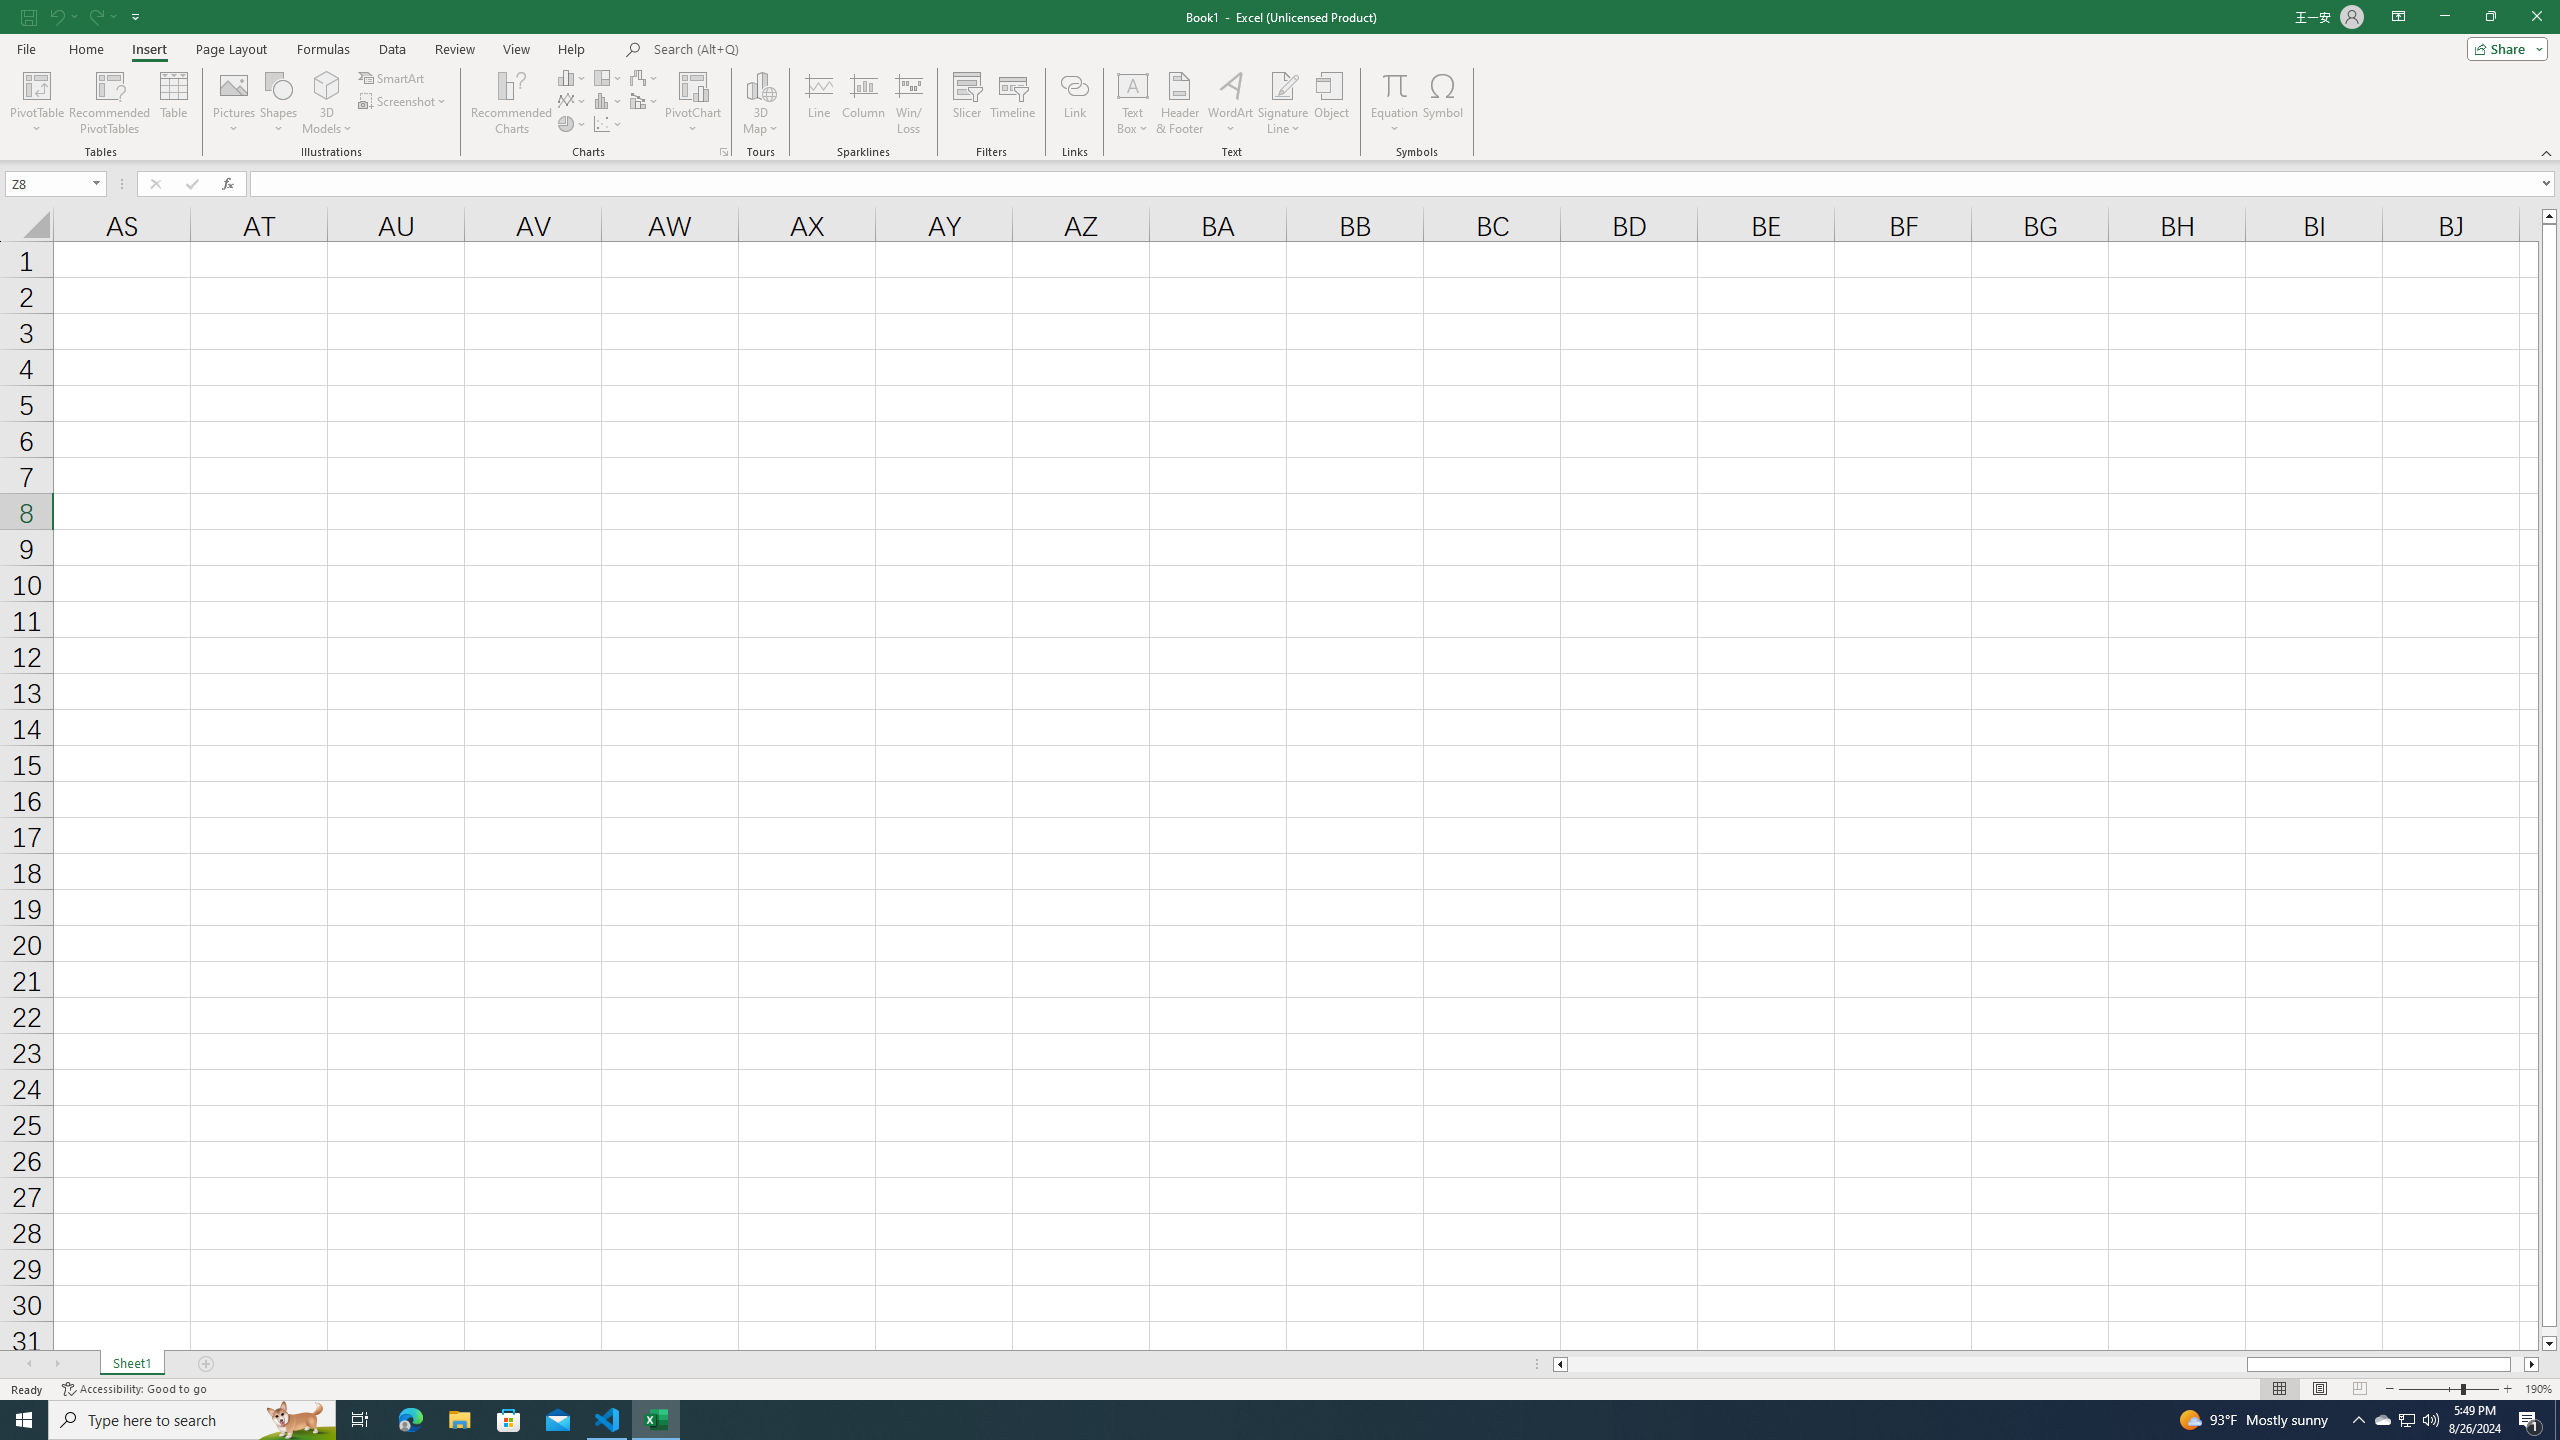 The height and width of the screenshot is (1440, 2560). I want to click on Table, so click(174, 103).